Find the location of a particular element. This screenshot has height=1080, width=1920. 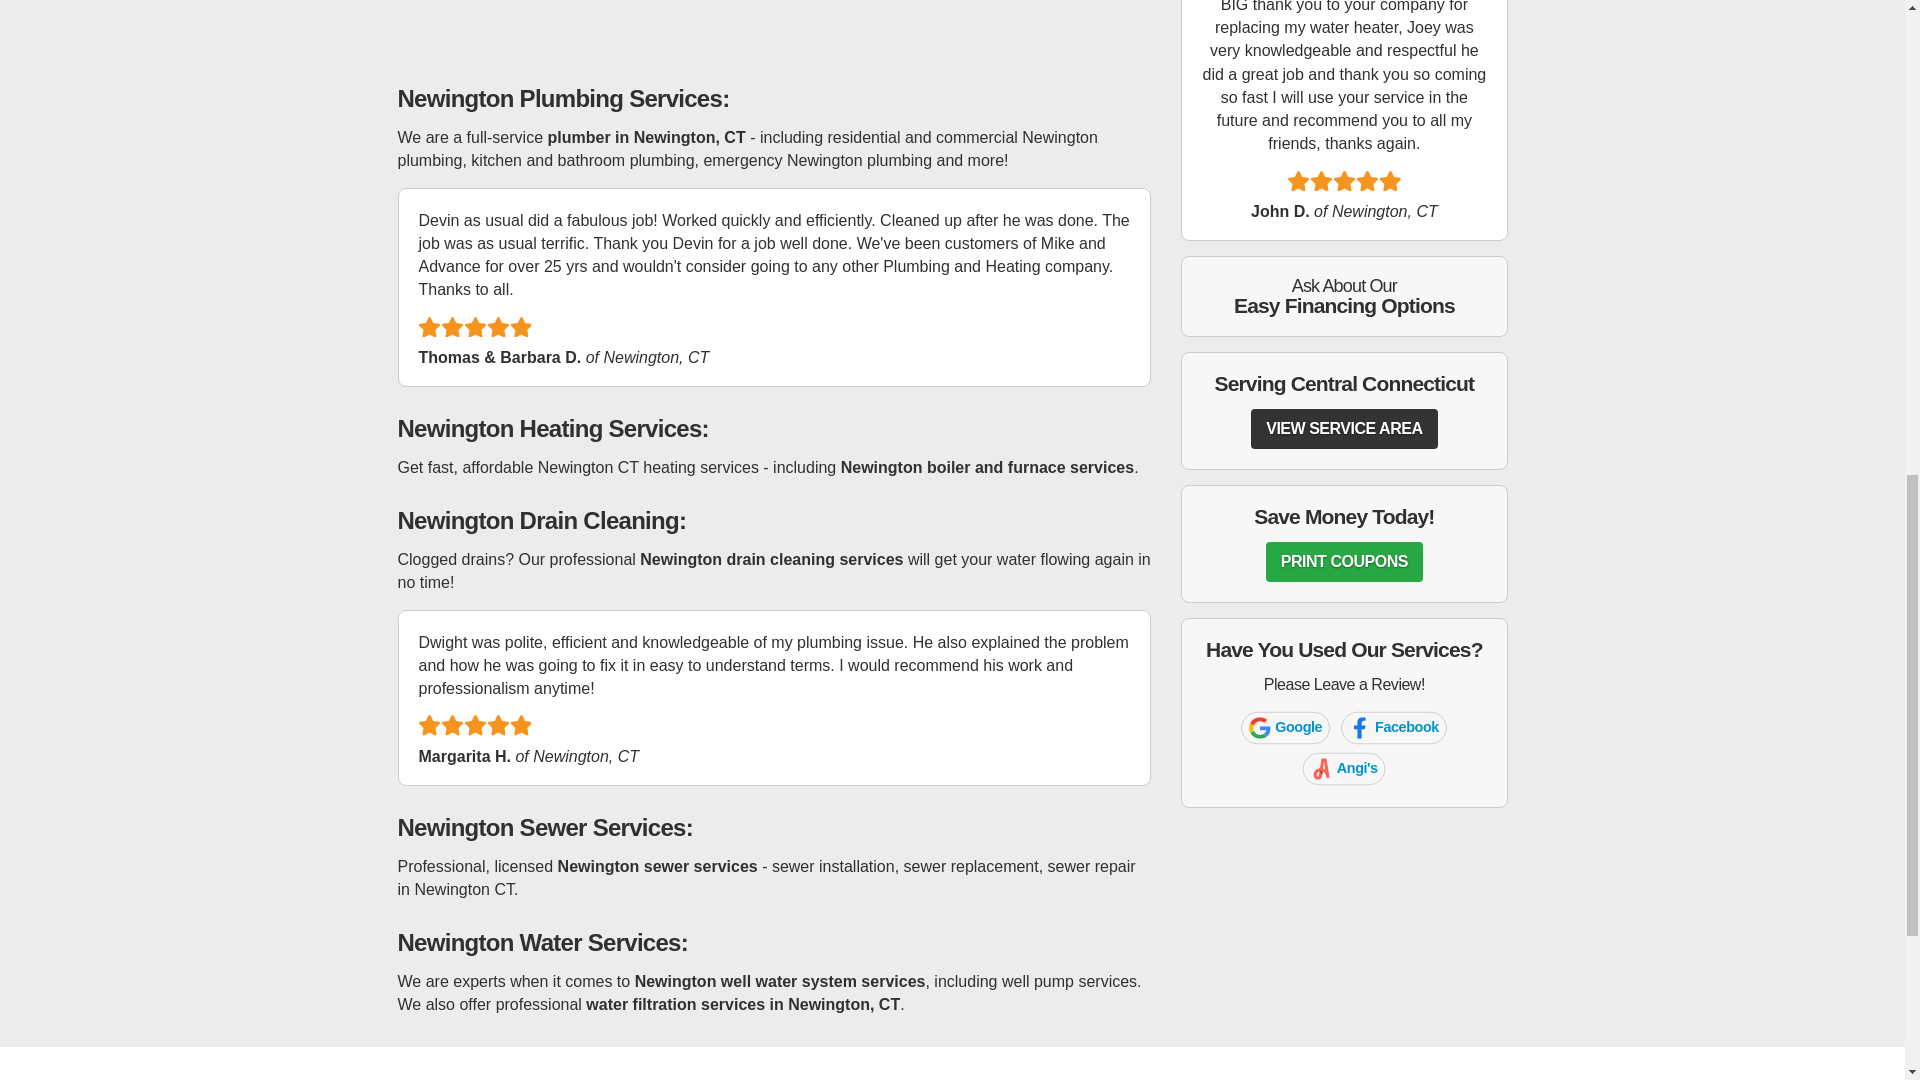

PRINT COUPONS is located at coordinates (1400, 730).